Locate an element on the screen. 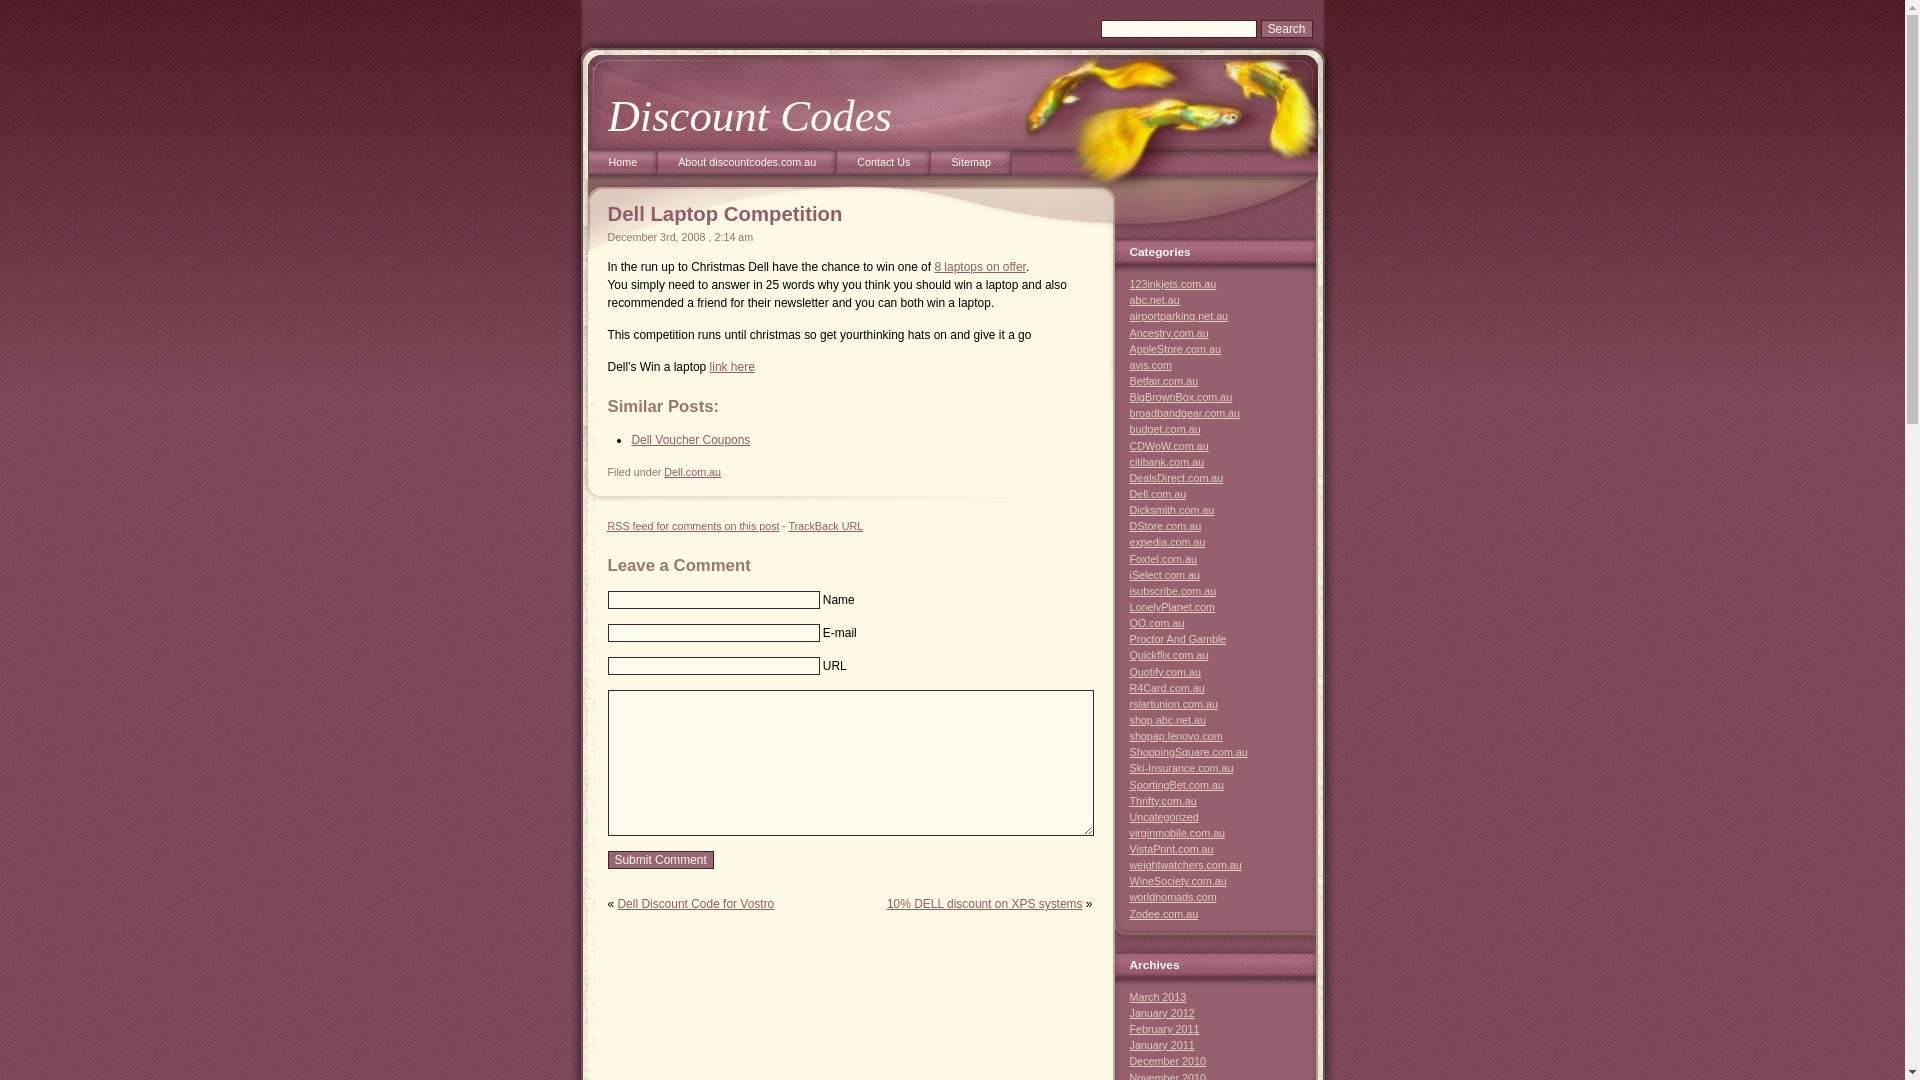 The image size is (1920, 1080). VistaPrint.com.au is located at coordinates (1172, 849).